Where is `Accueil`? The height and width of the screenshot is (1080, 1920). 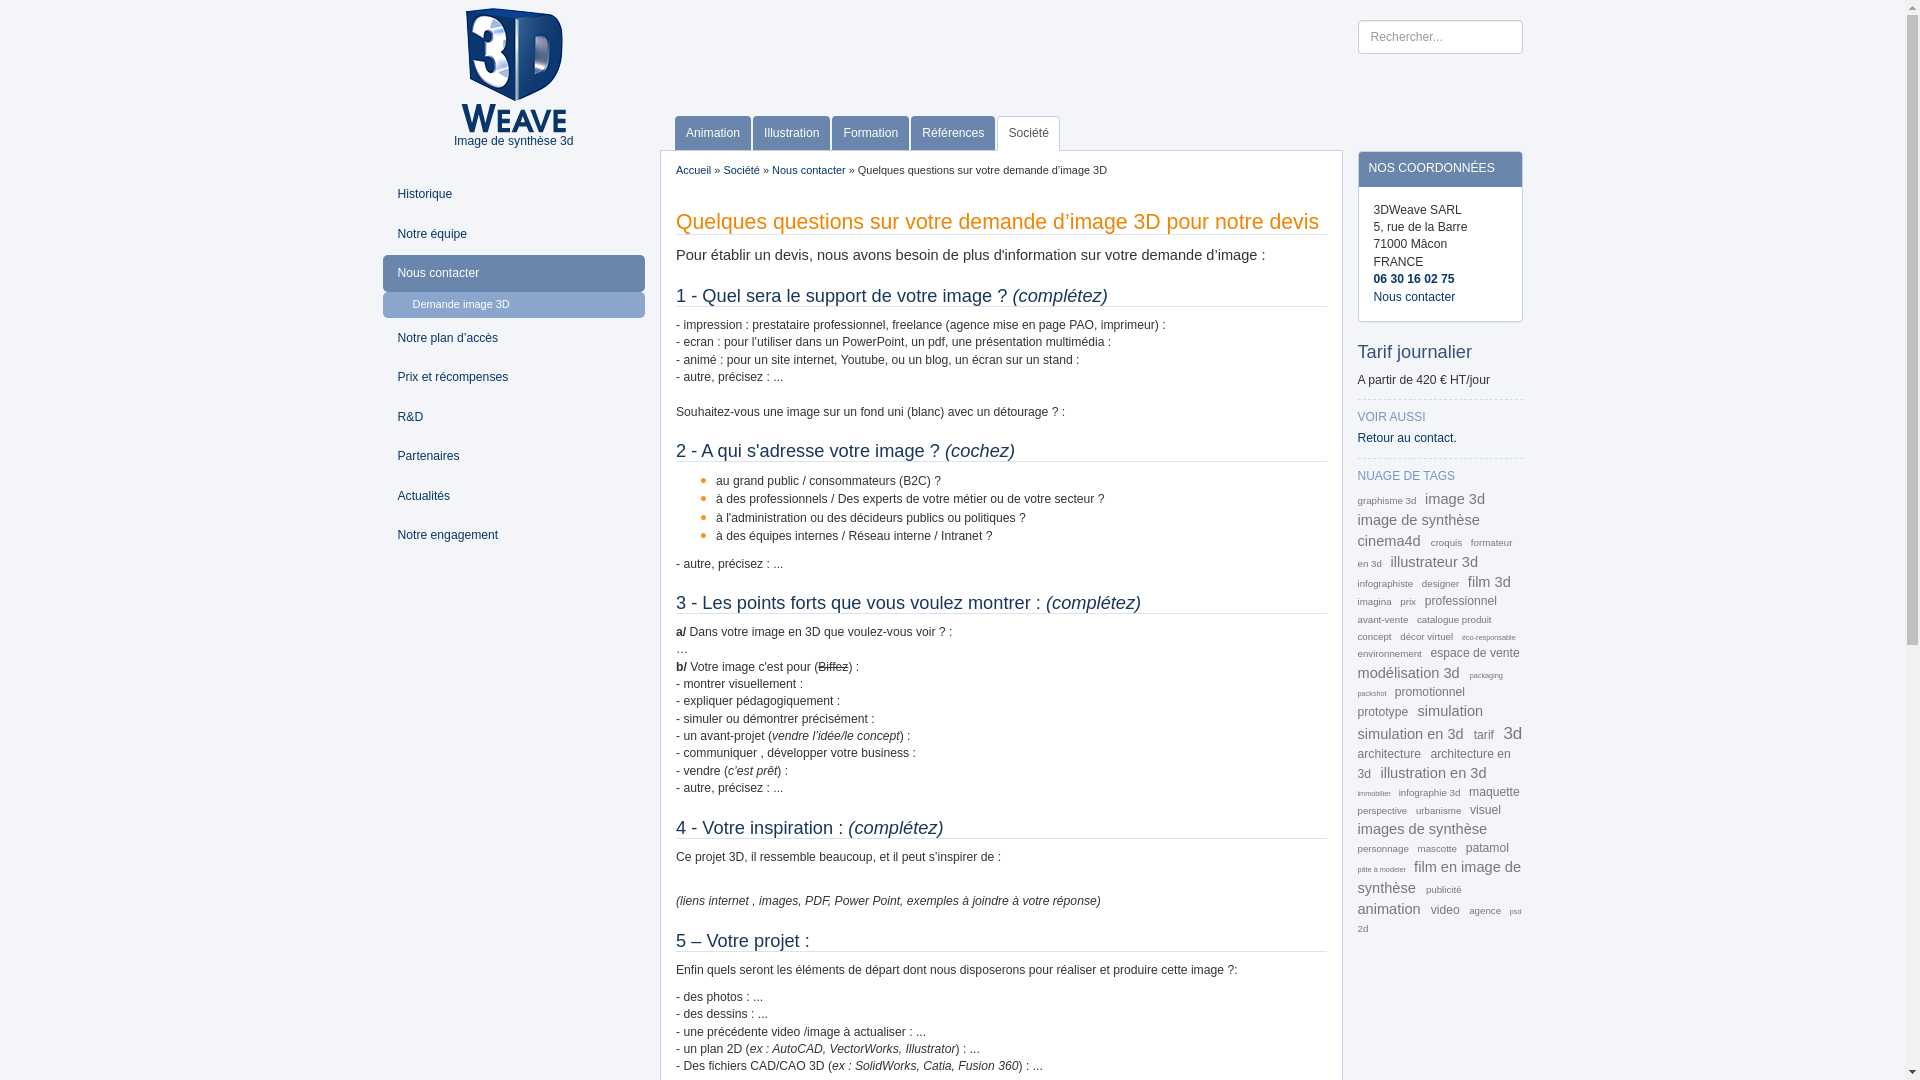 Accueil is located at coordinates (694, 170).